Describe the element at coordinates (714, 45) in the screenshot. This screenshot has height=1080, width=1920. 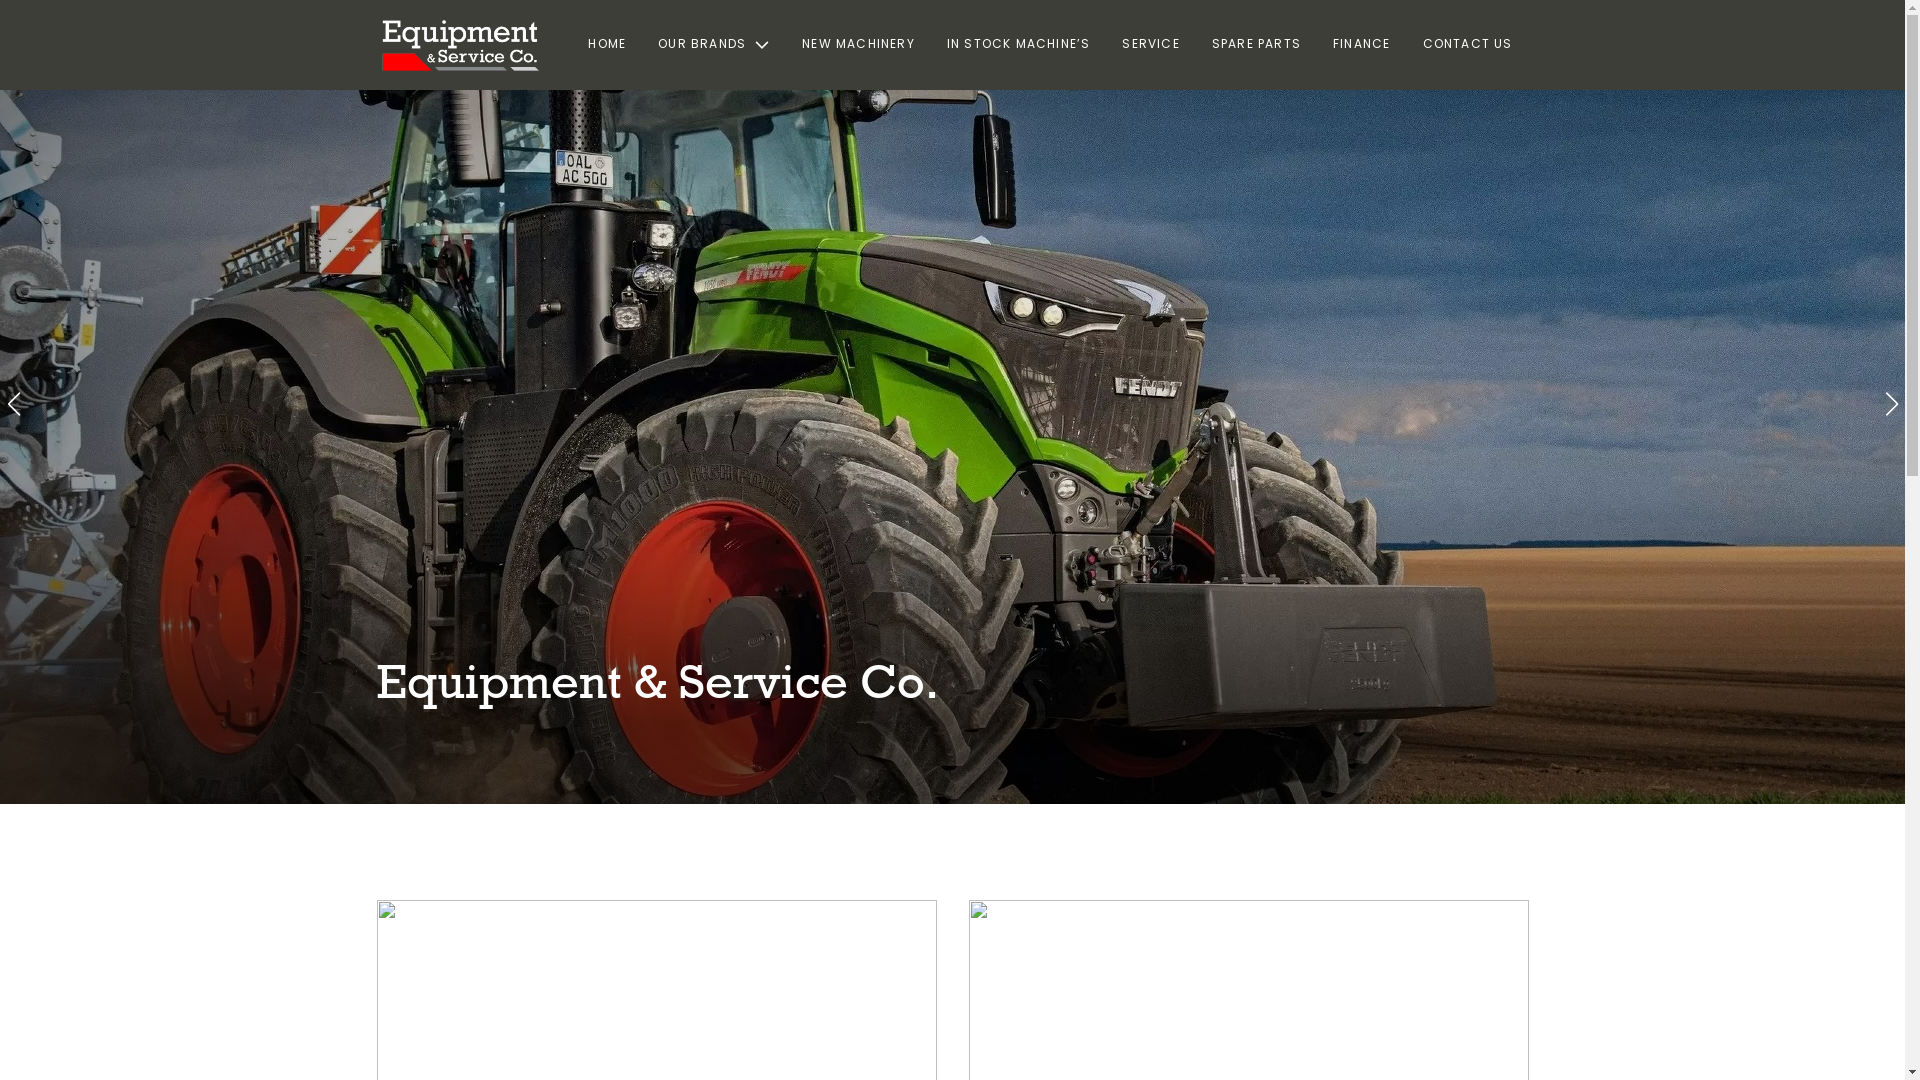
I see `OUR BRANDS` at that location.